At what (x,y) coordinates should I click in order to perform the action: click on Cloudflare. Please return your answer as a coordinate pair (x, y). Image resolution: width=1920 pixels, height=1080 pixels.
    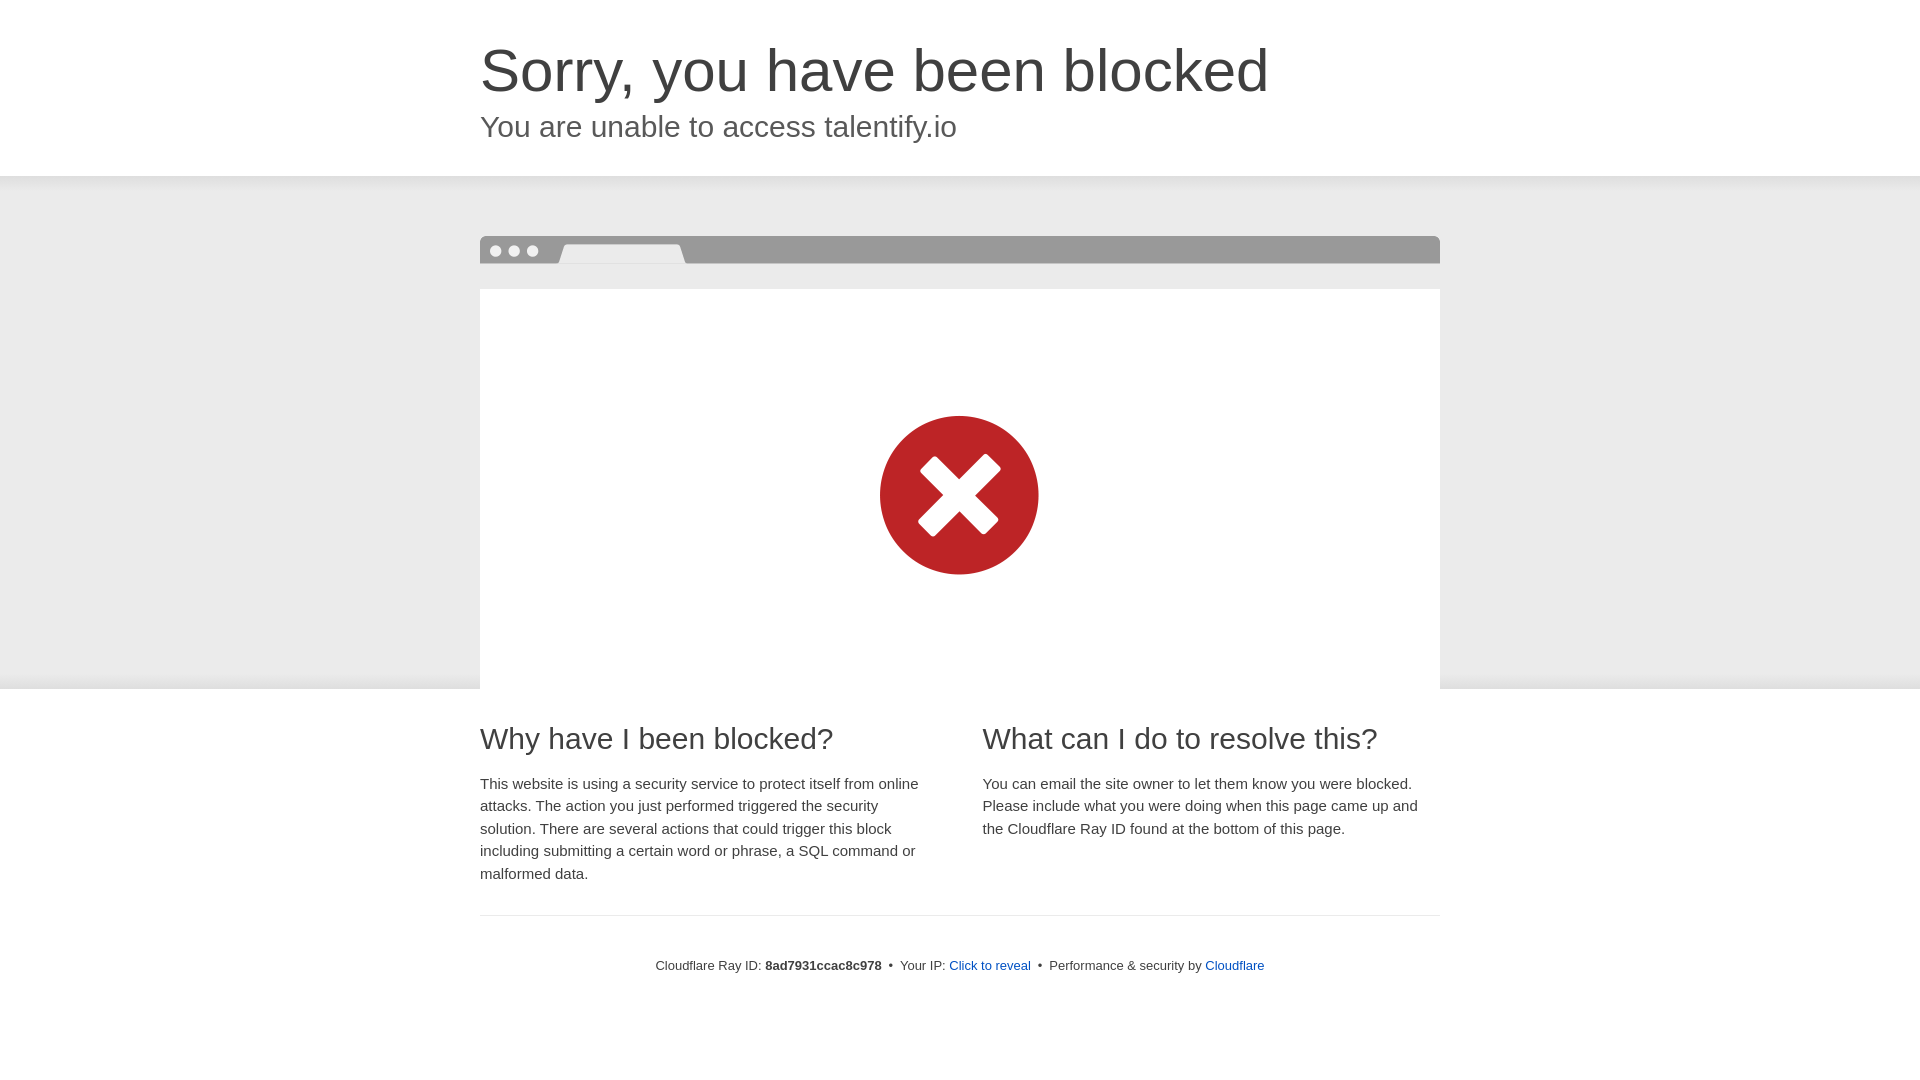
    Looking at the image, I should click on (1234, 965).